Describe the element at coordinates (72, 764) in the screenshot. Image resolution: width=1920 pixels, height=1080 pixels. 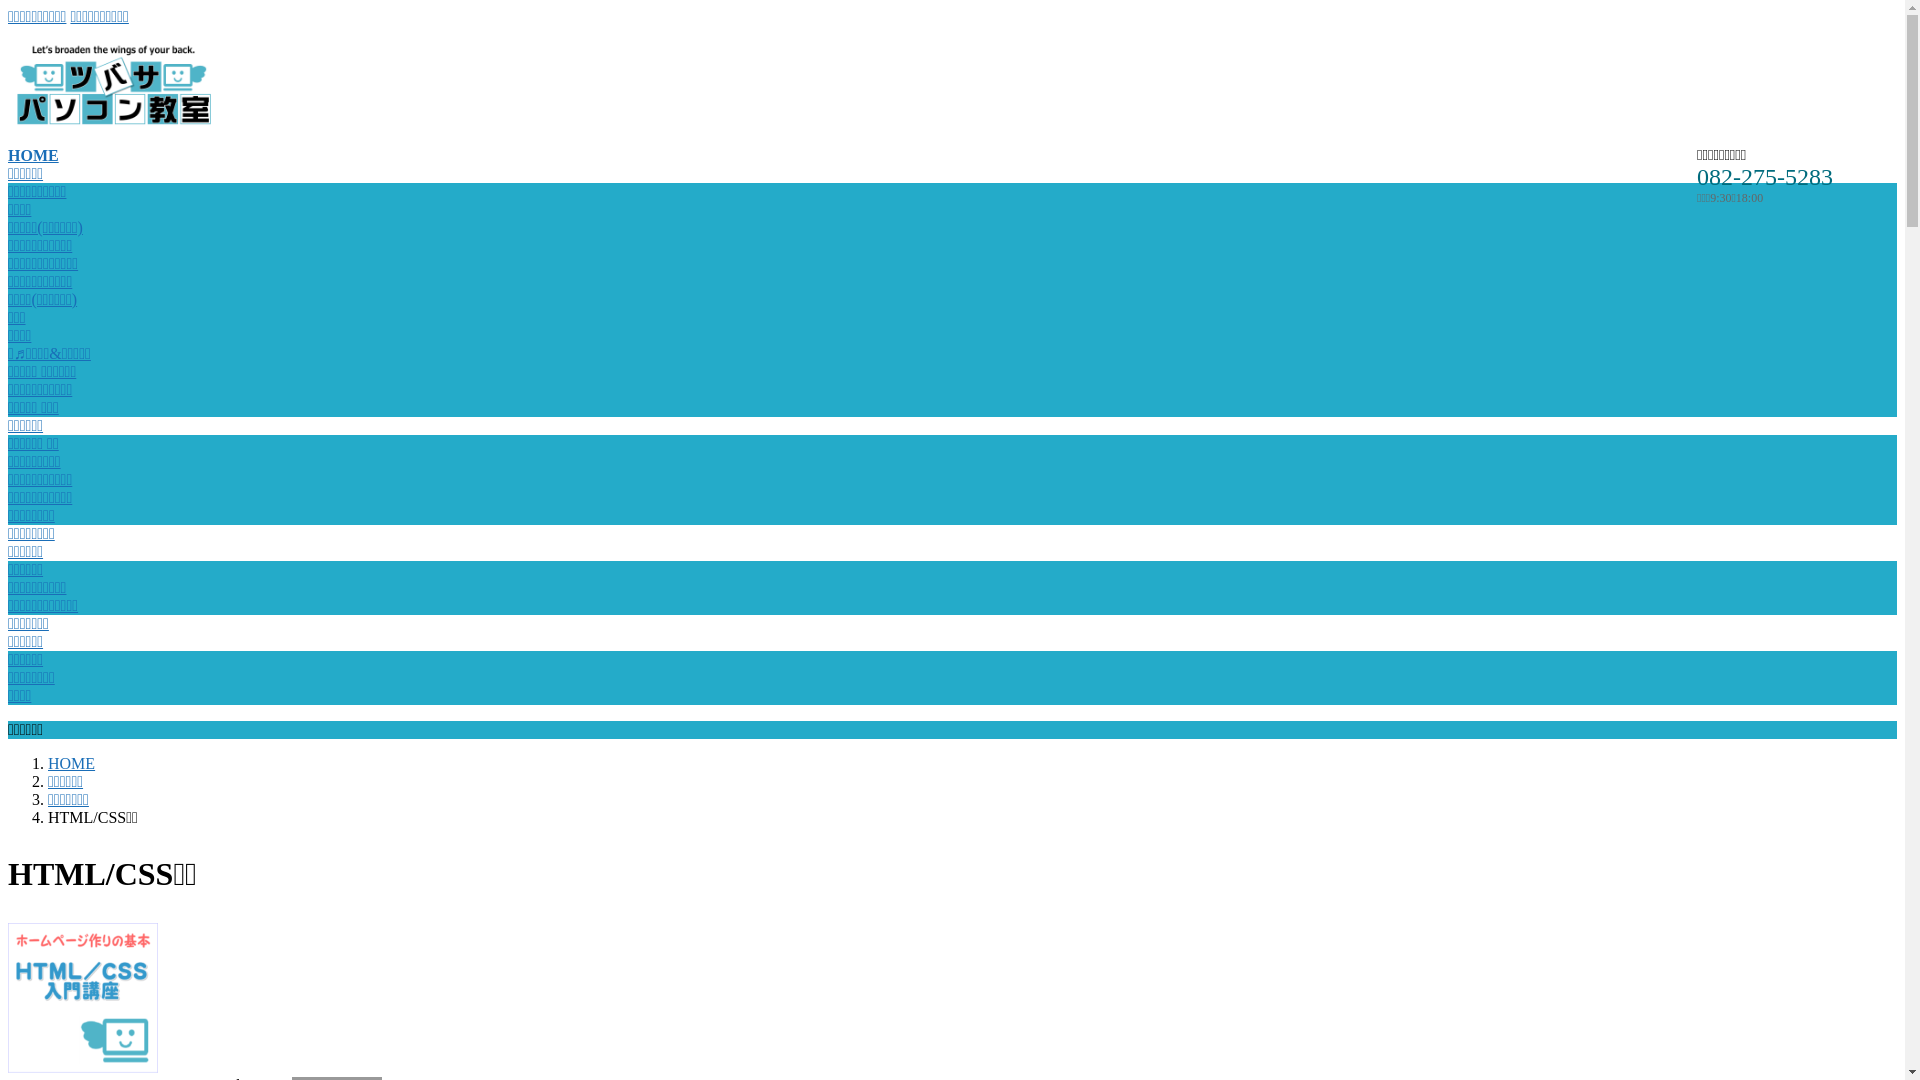
I see `HOME` at that location.